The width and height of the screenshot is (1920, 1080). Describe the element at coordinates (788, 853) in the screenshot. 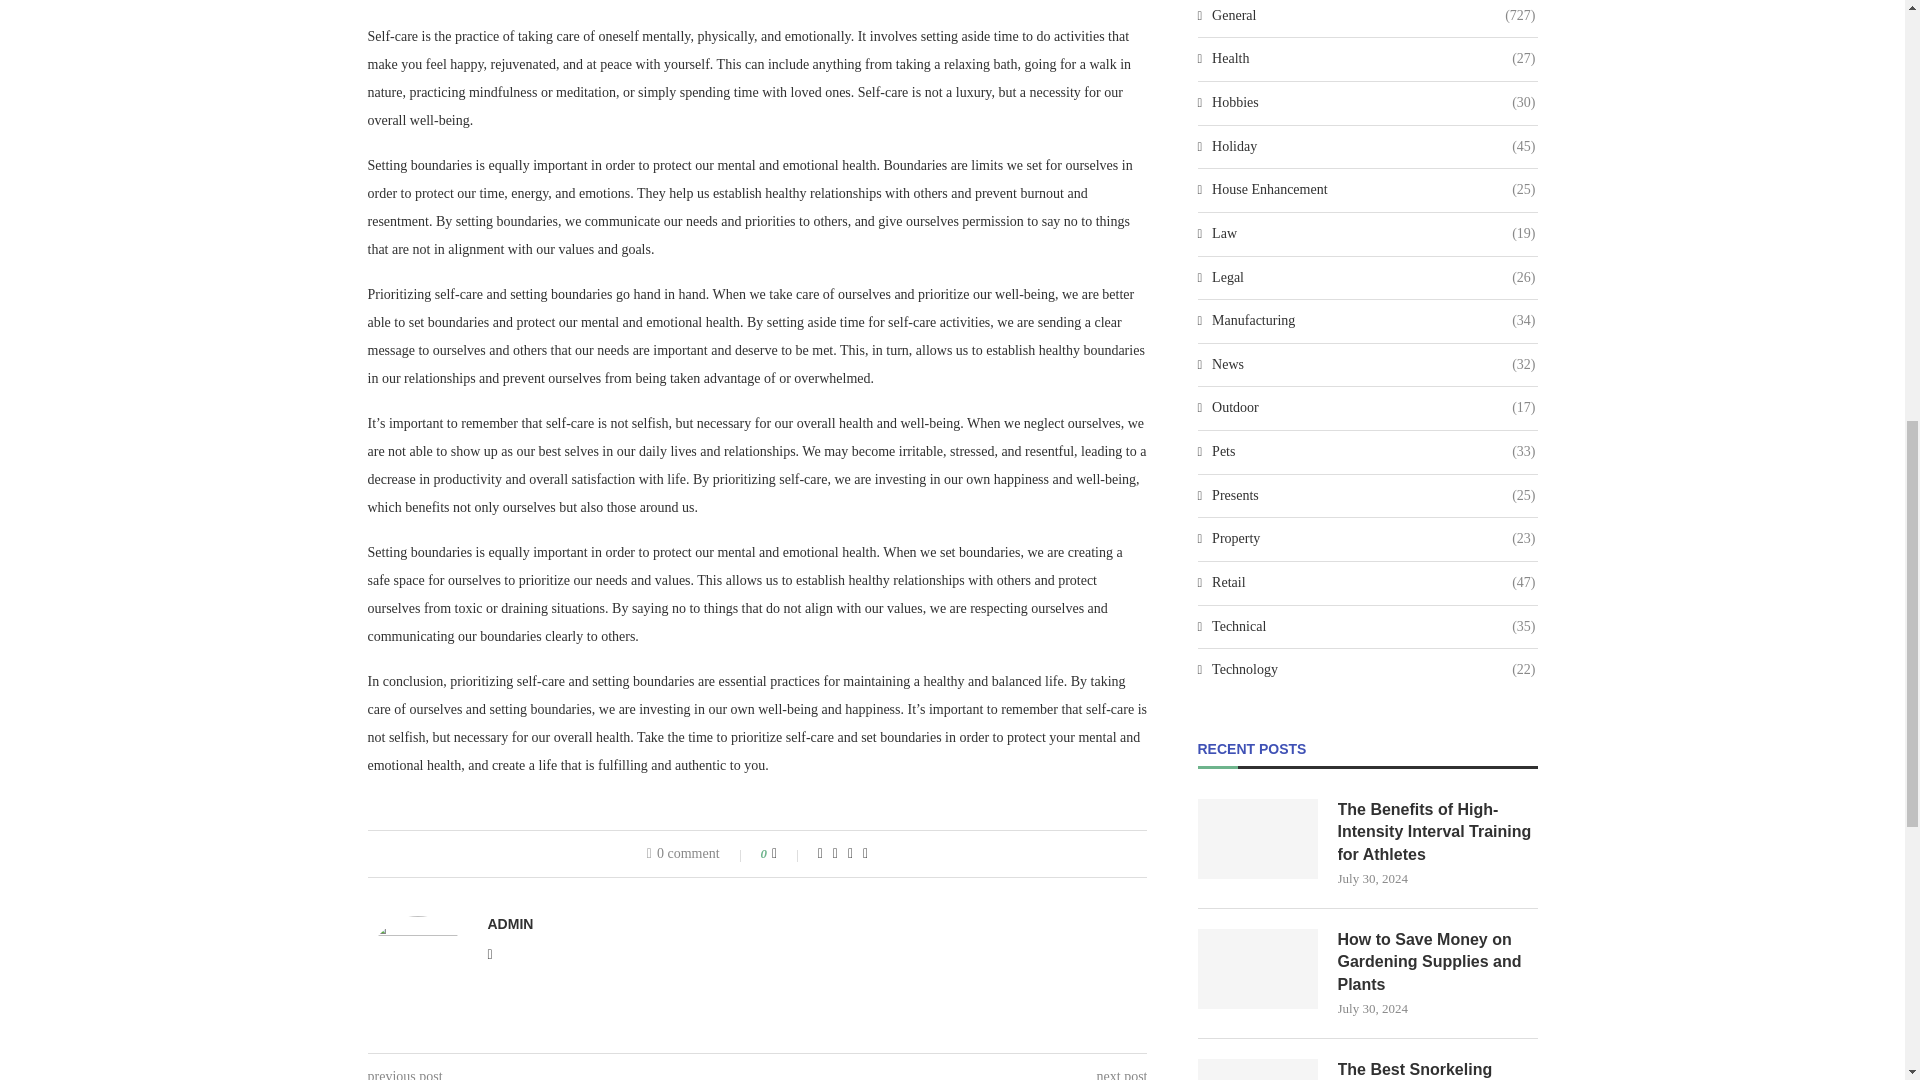

I see `Like` at that location.